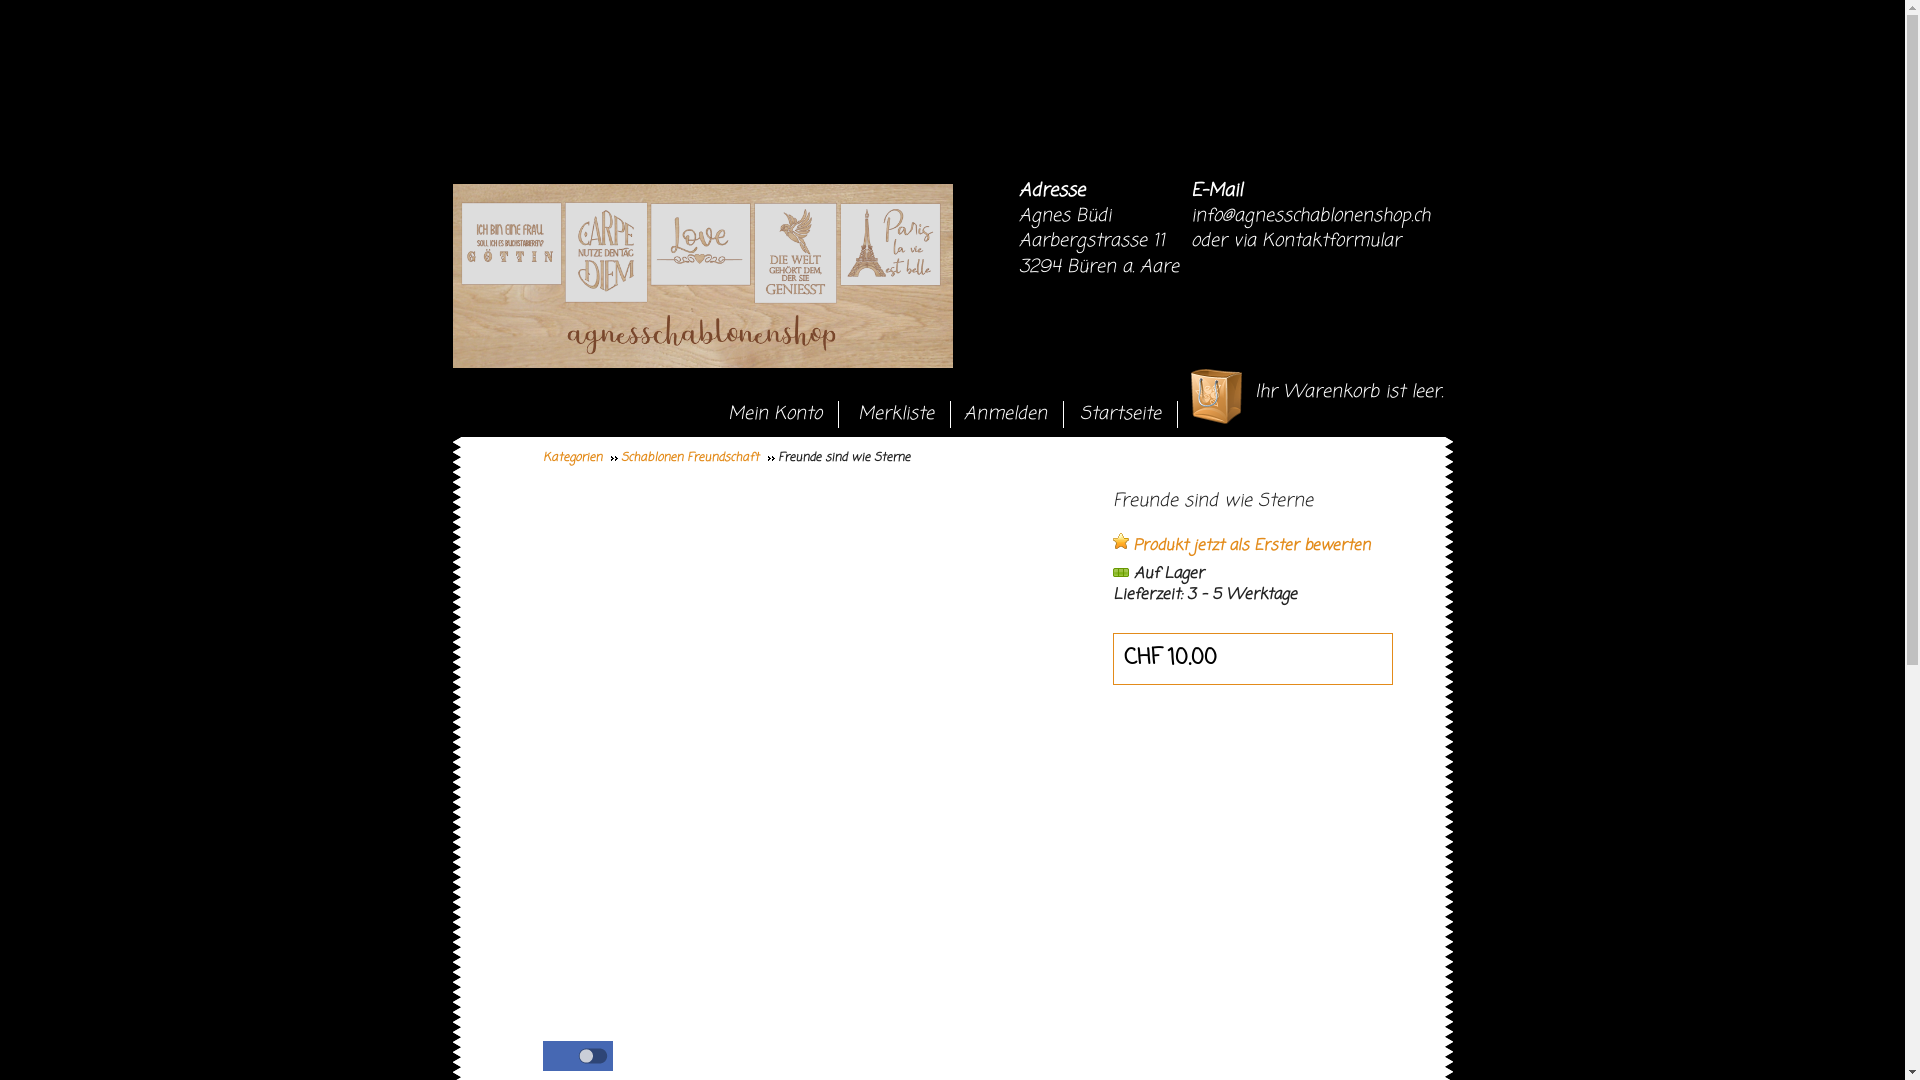  What do you see at coordinates (780, 412) in the screenshot?
I see `Mein Konto` at bounding box center [780, 412].